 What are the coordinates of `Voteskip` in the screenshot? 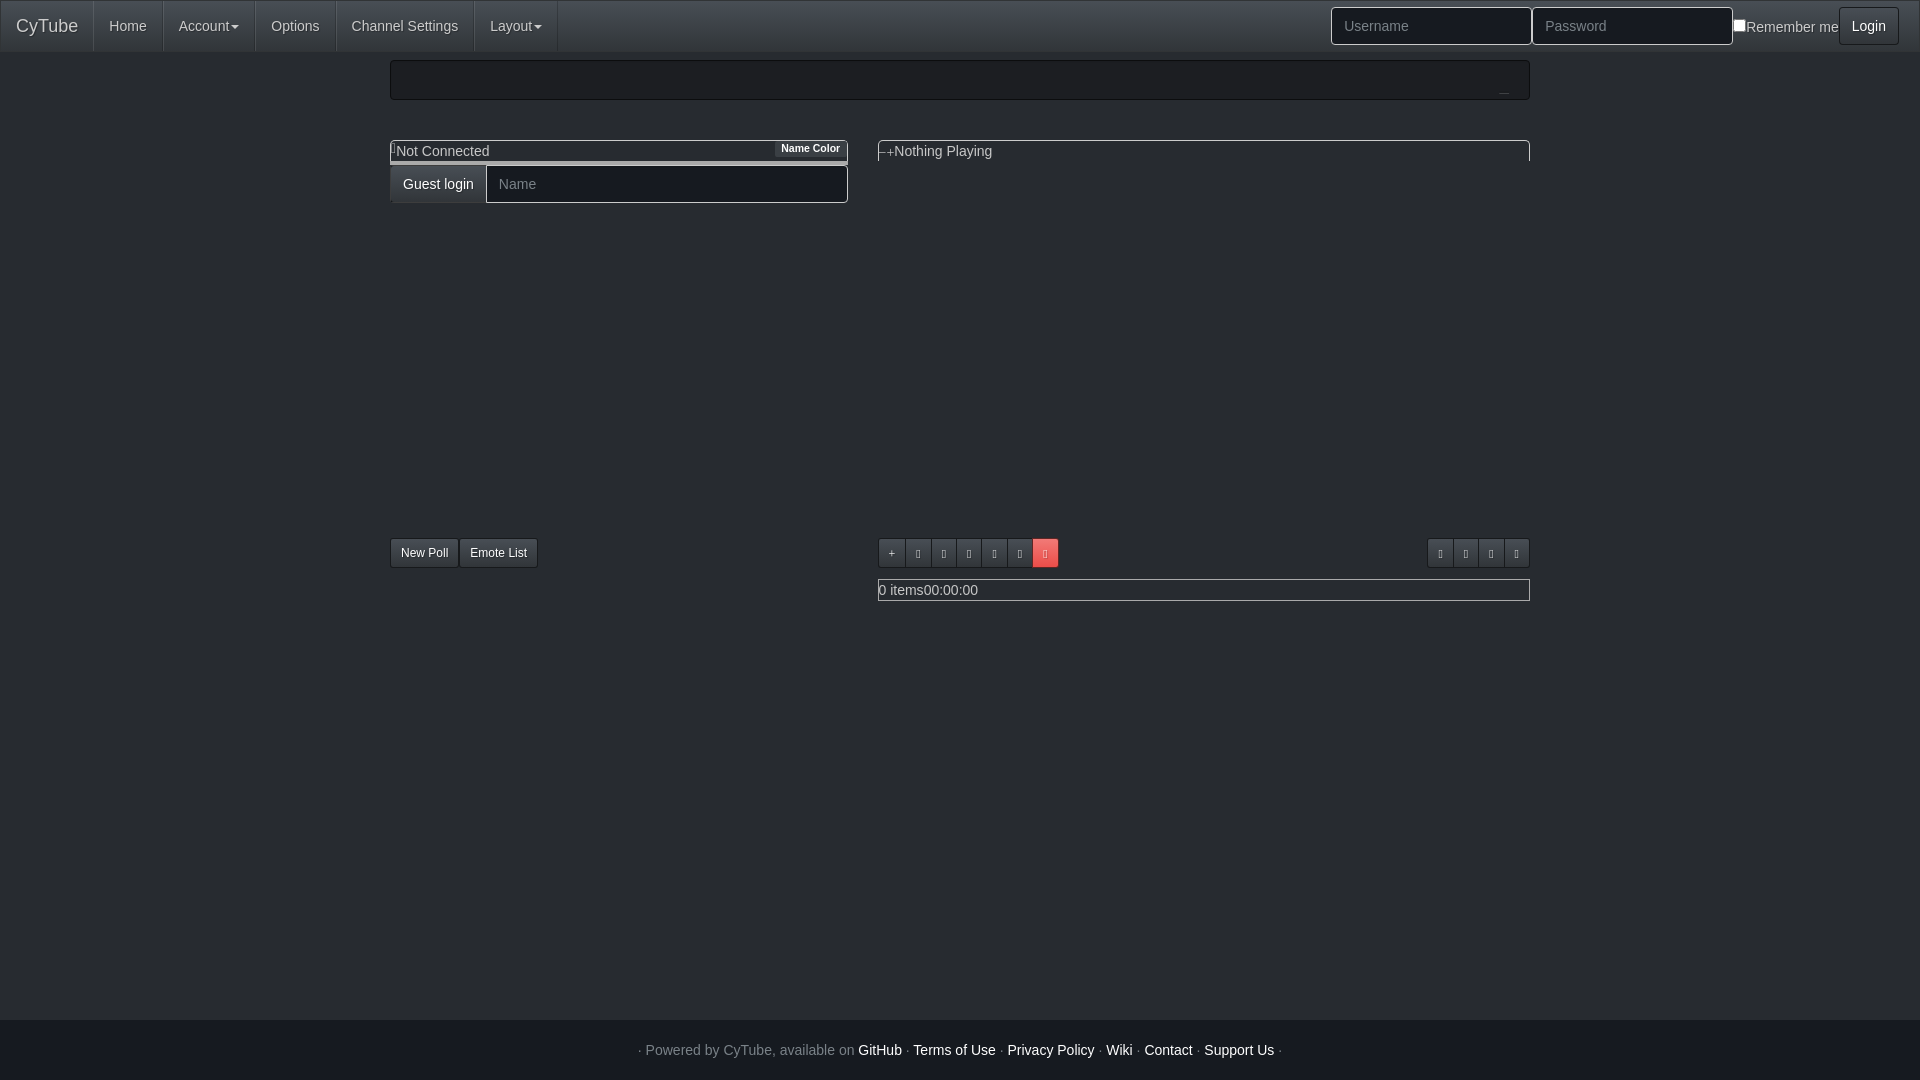 It's located at (1517, 553).